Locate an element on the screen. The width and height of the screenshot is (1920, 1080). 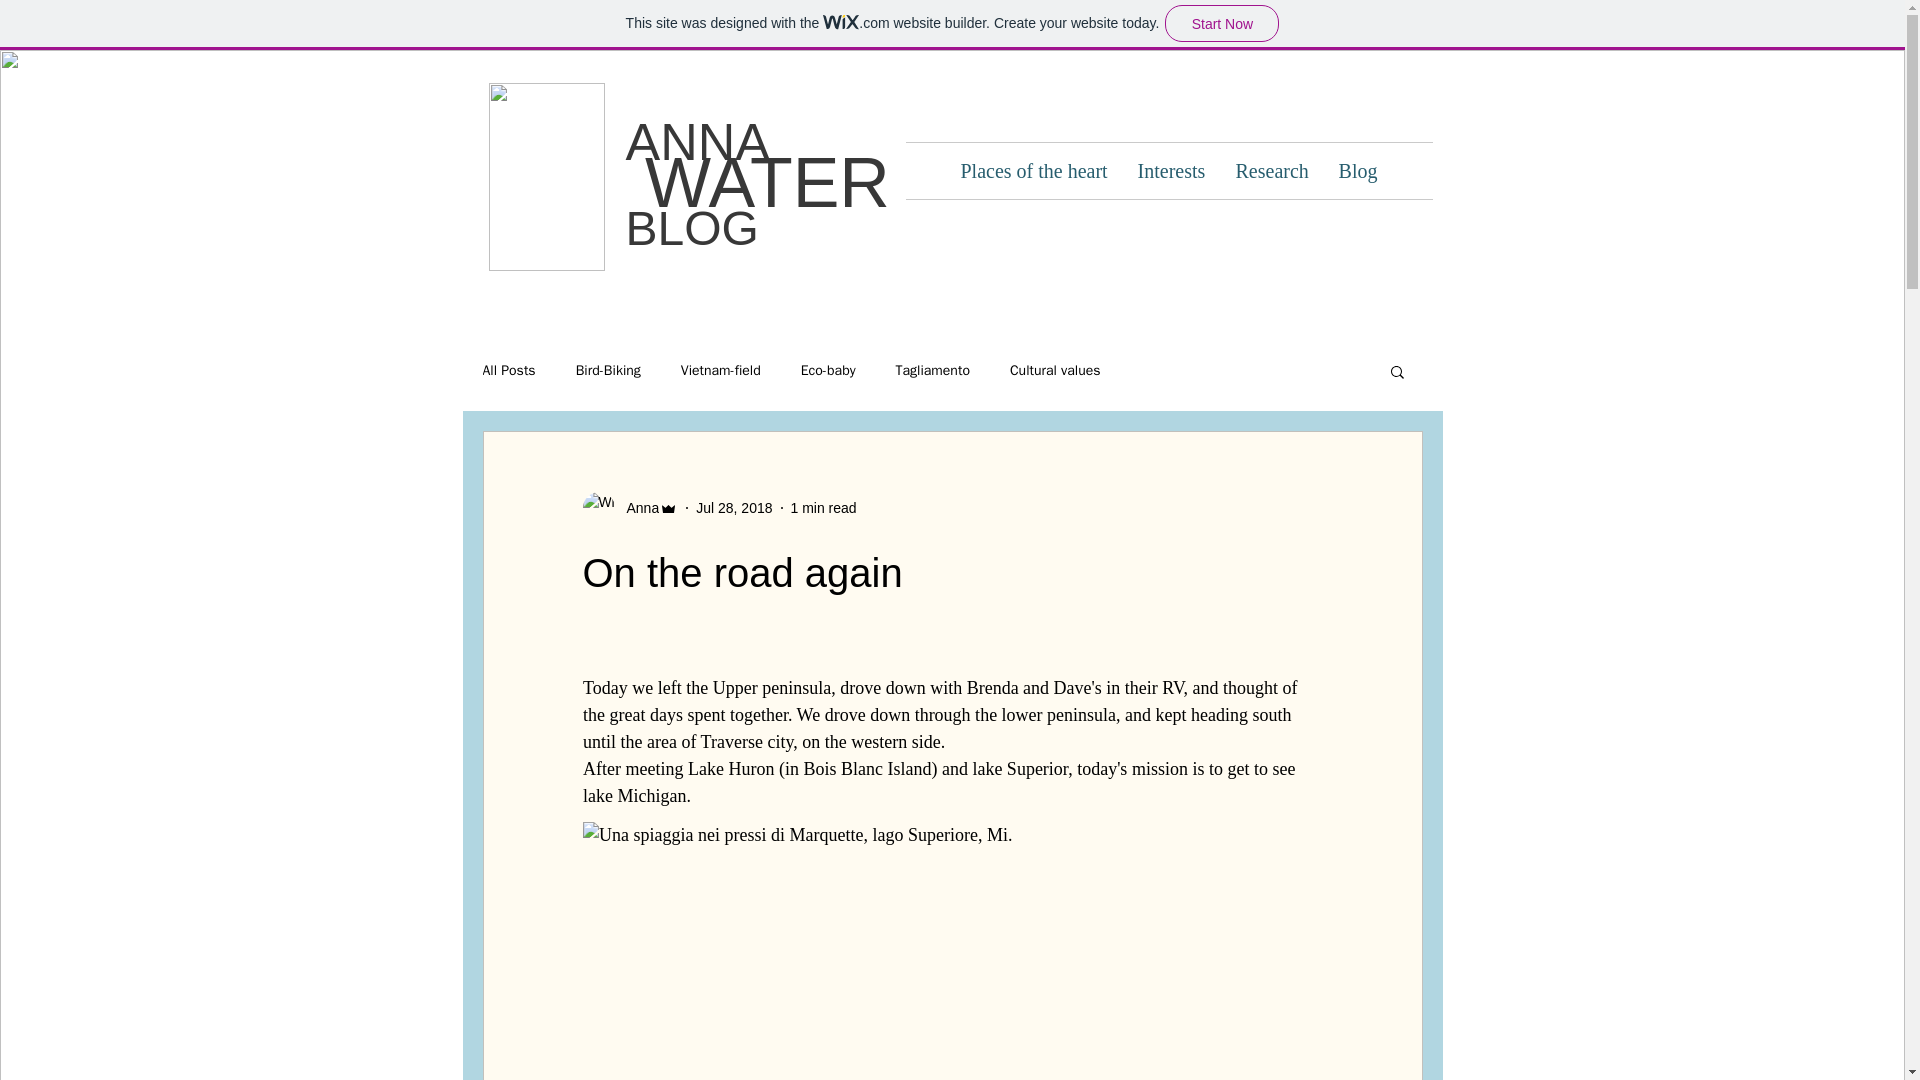
Bird-Biking is located at coordinates (608, 370).